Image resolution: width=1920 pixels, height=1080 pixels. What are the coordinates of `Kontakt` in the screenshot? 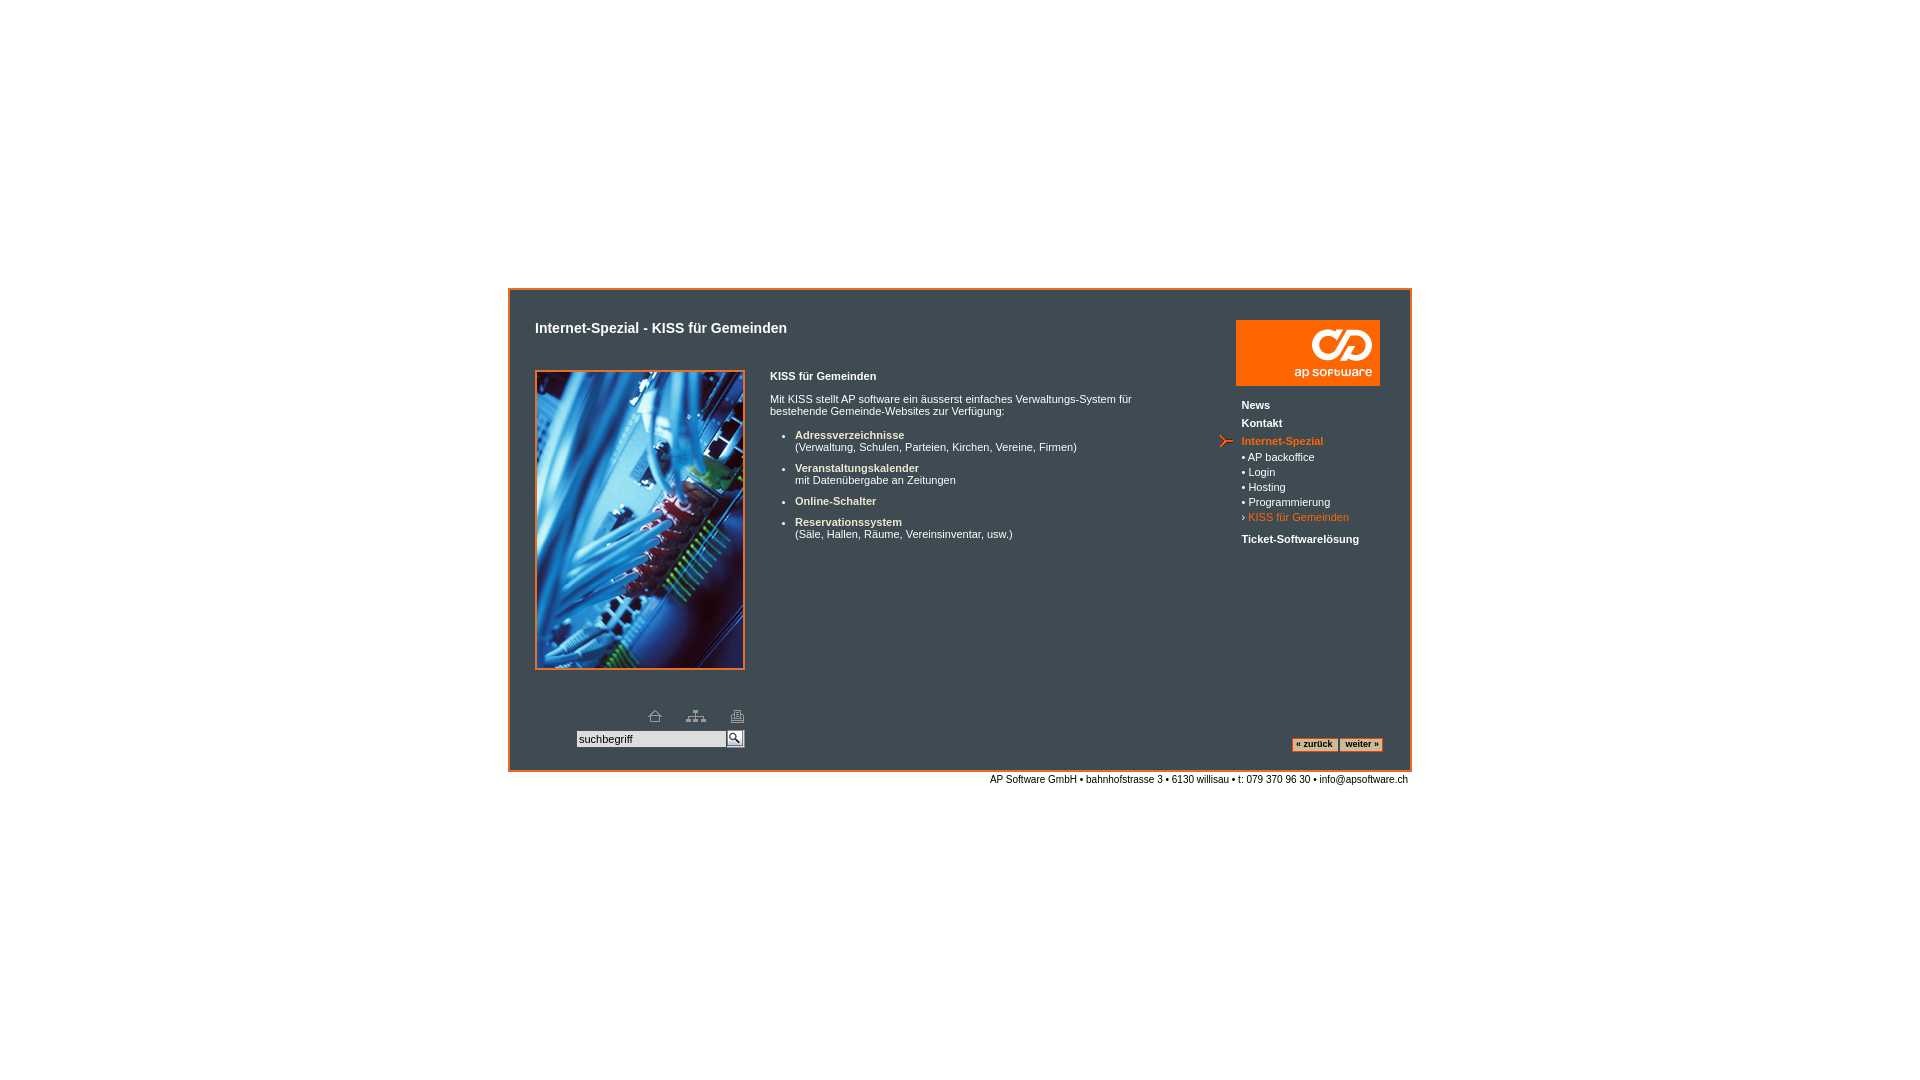 It's located at (1262, 422).